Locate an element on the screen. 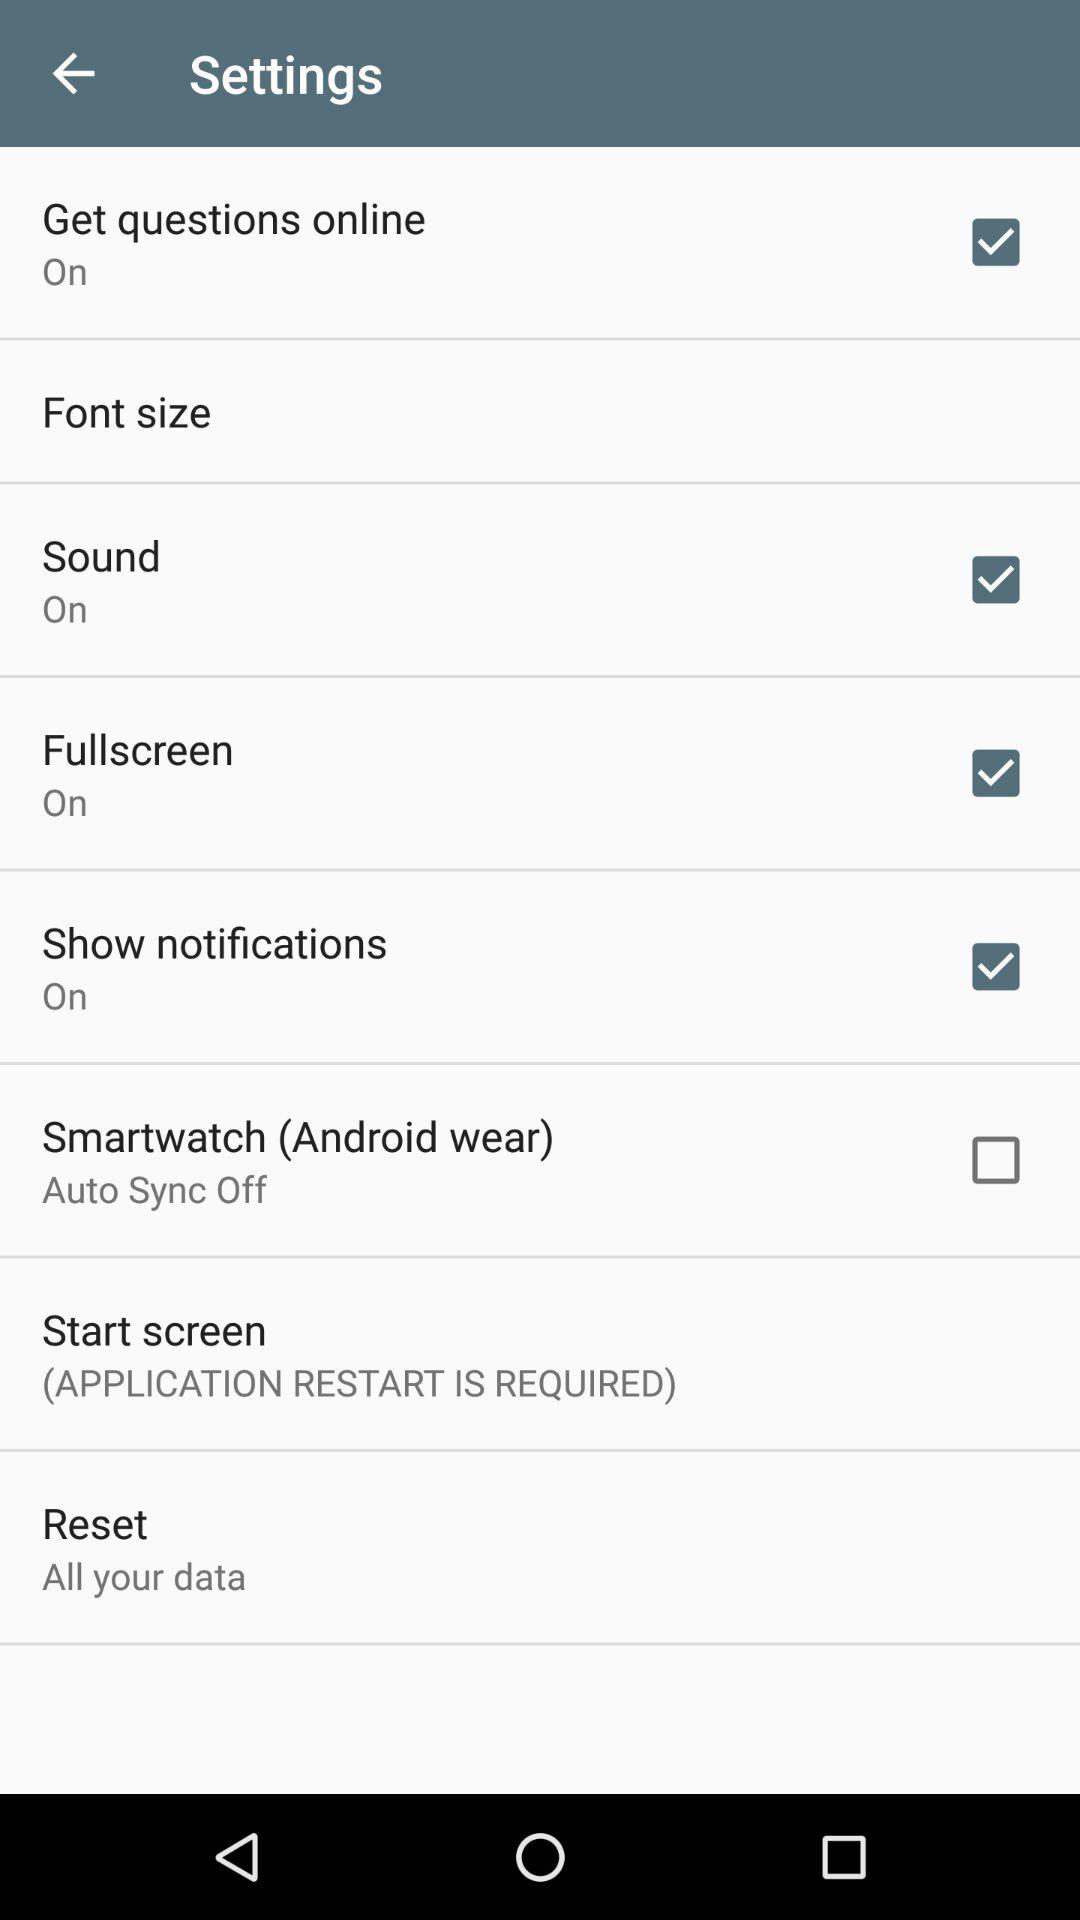 The image size is (1080, 1920). launch the icon below on item is located at coordinates (298, 1135).